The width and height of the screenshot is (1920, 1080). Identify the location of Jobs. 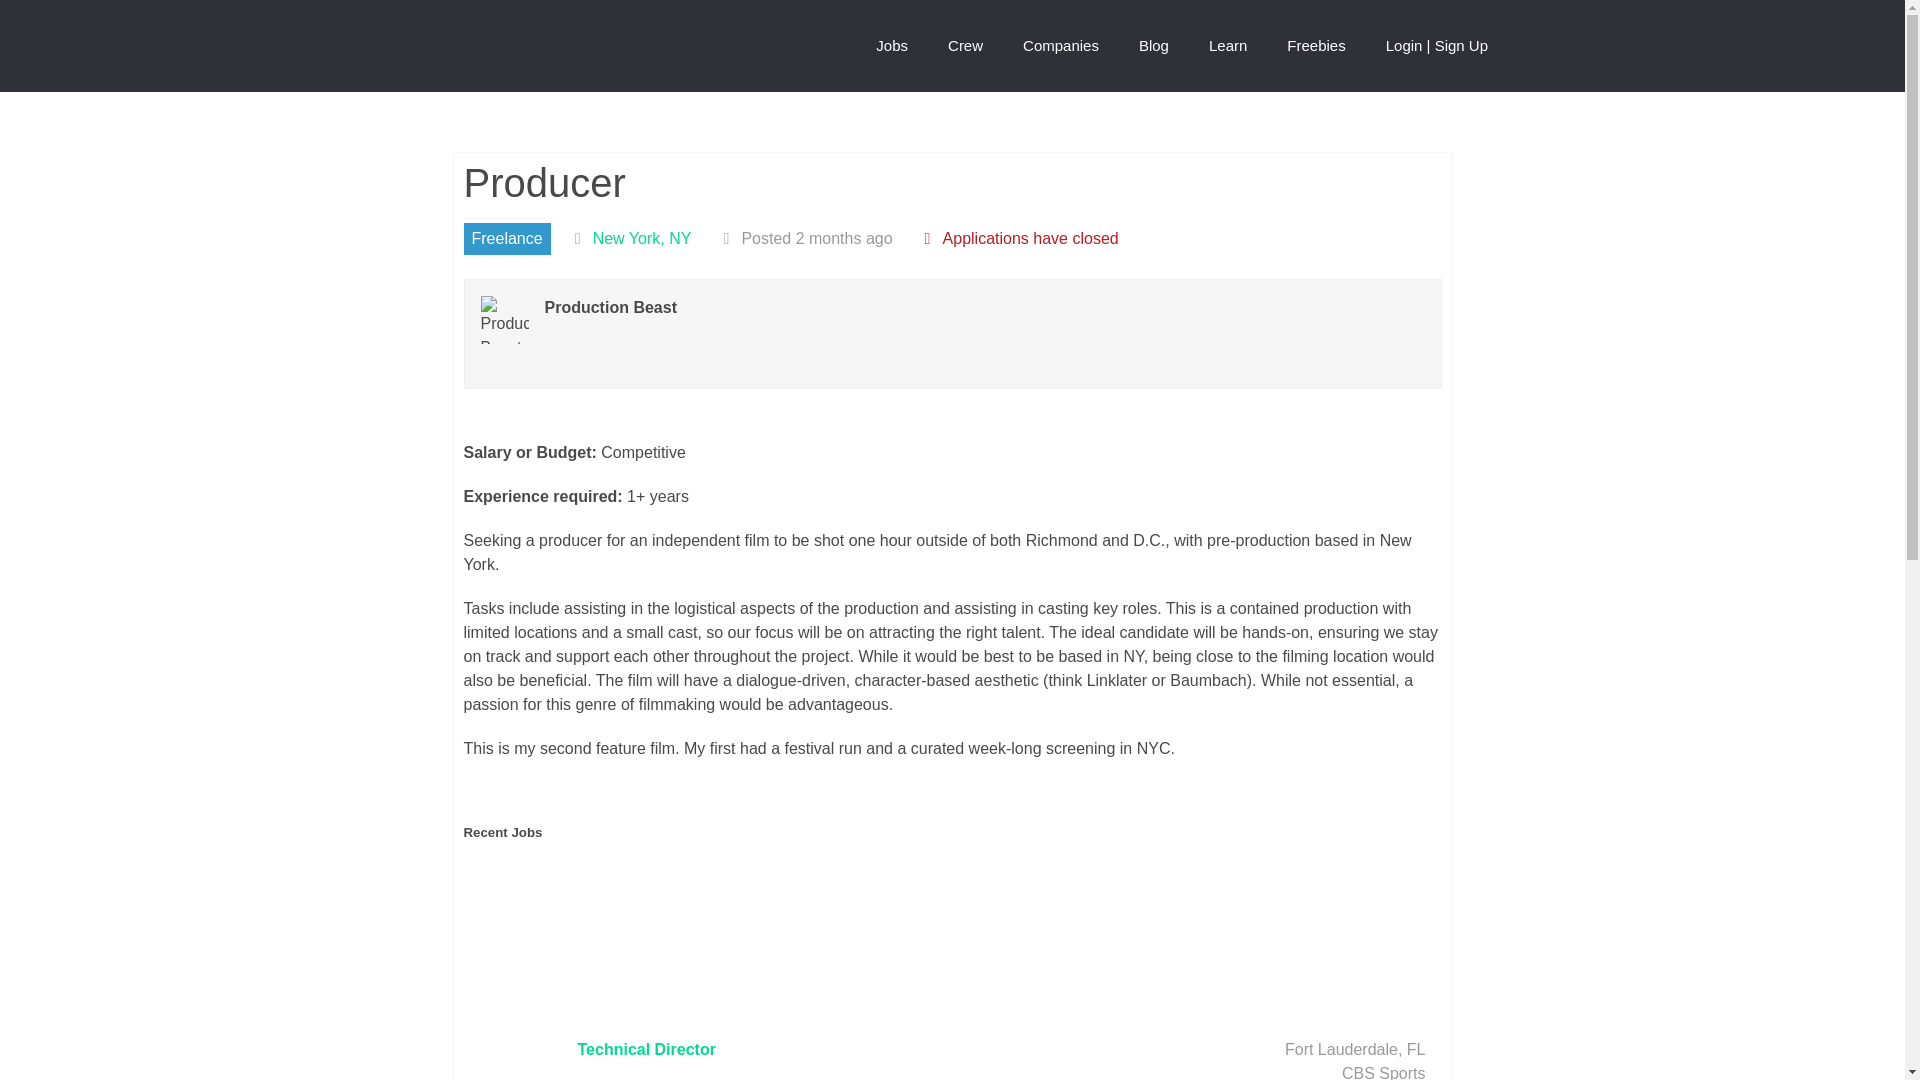
(892, 46).